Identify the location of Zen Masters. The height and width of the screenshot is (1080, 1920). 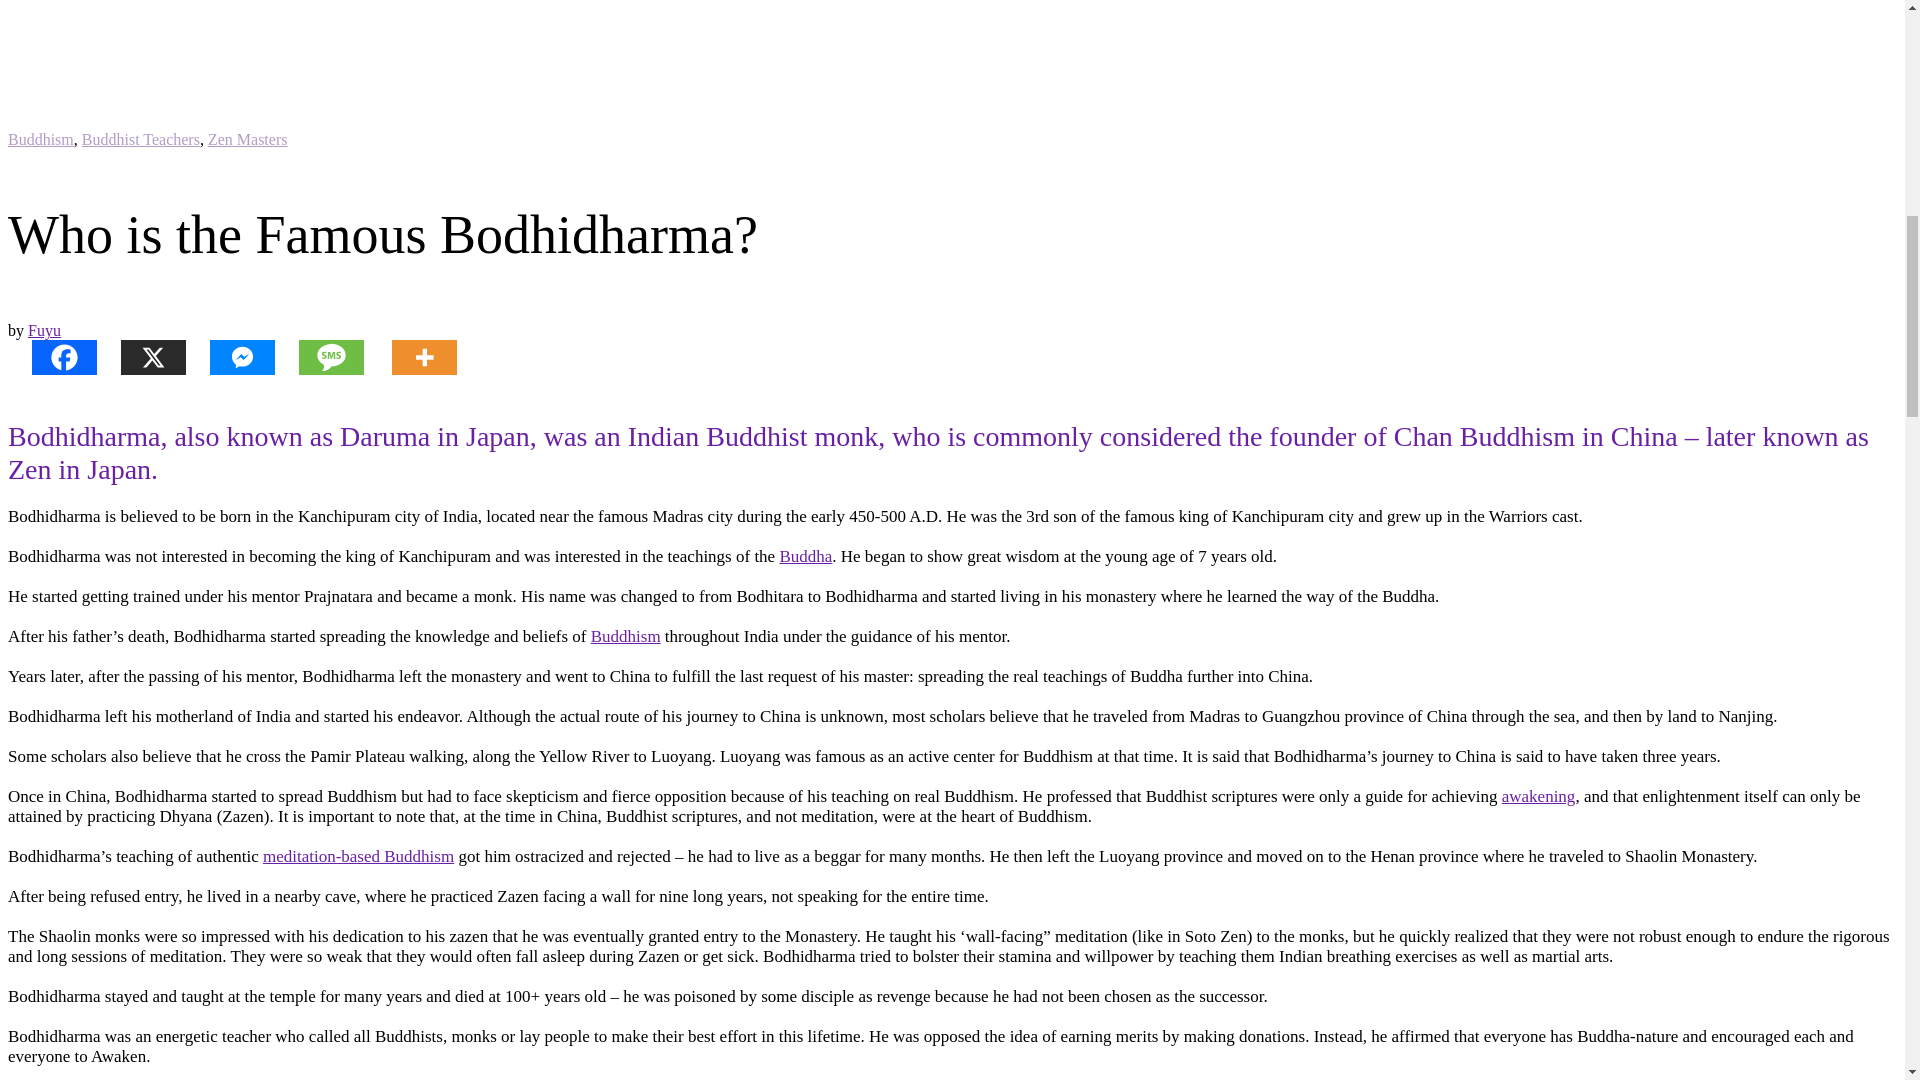
(248, 138).